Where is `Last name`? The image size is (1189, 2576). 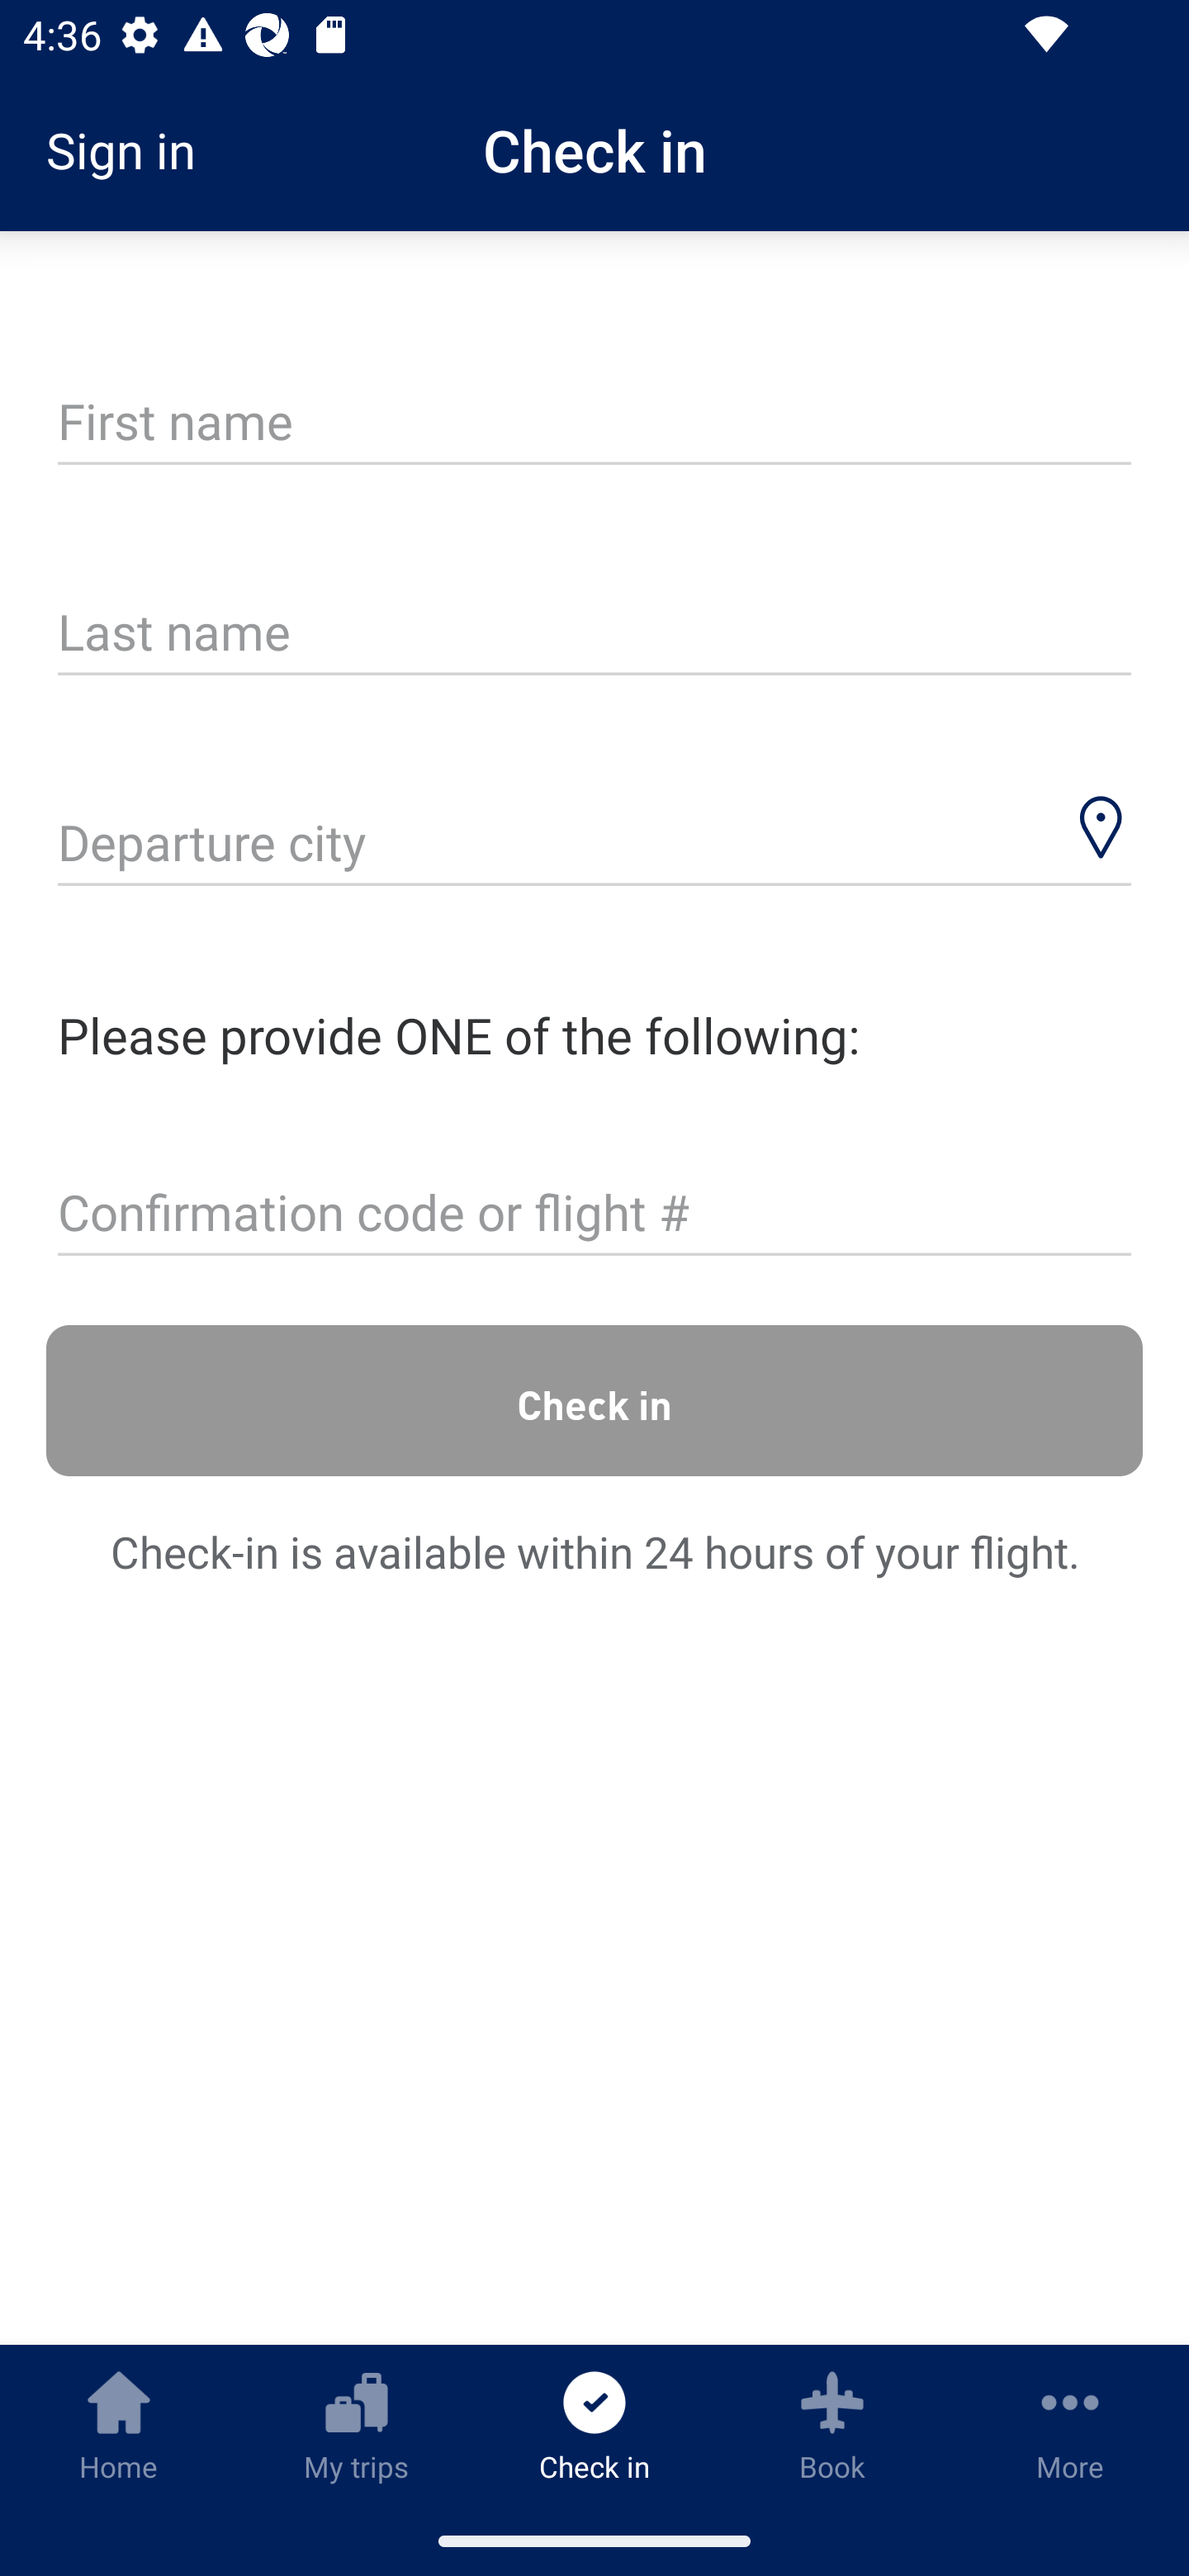
Last name is located at coordinates (594, 634).